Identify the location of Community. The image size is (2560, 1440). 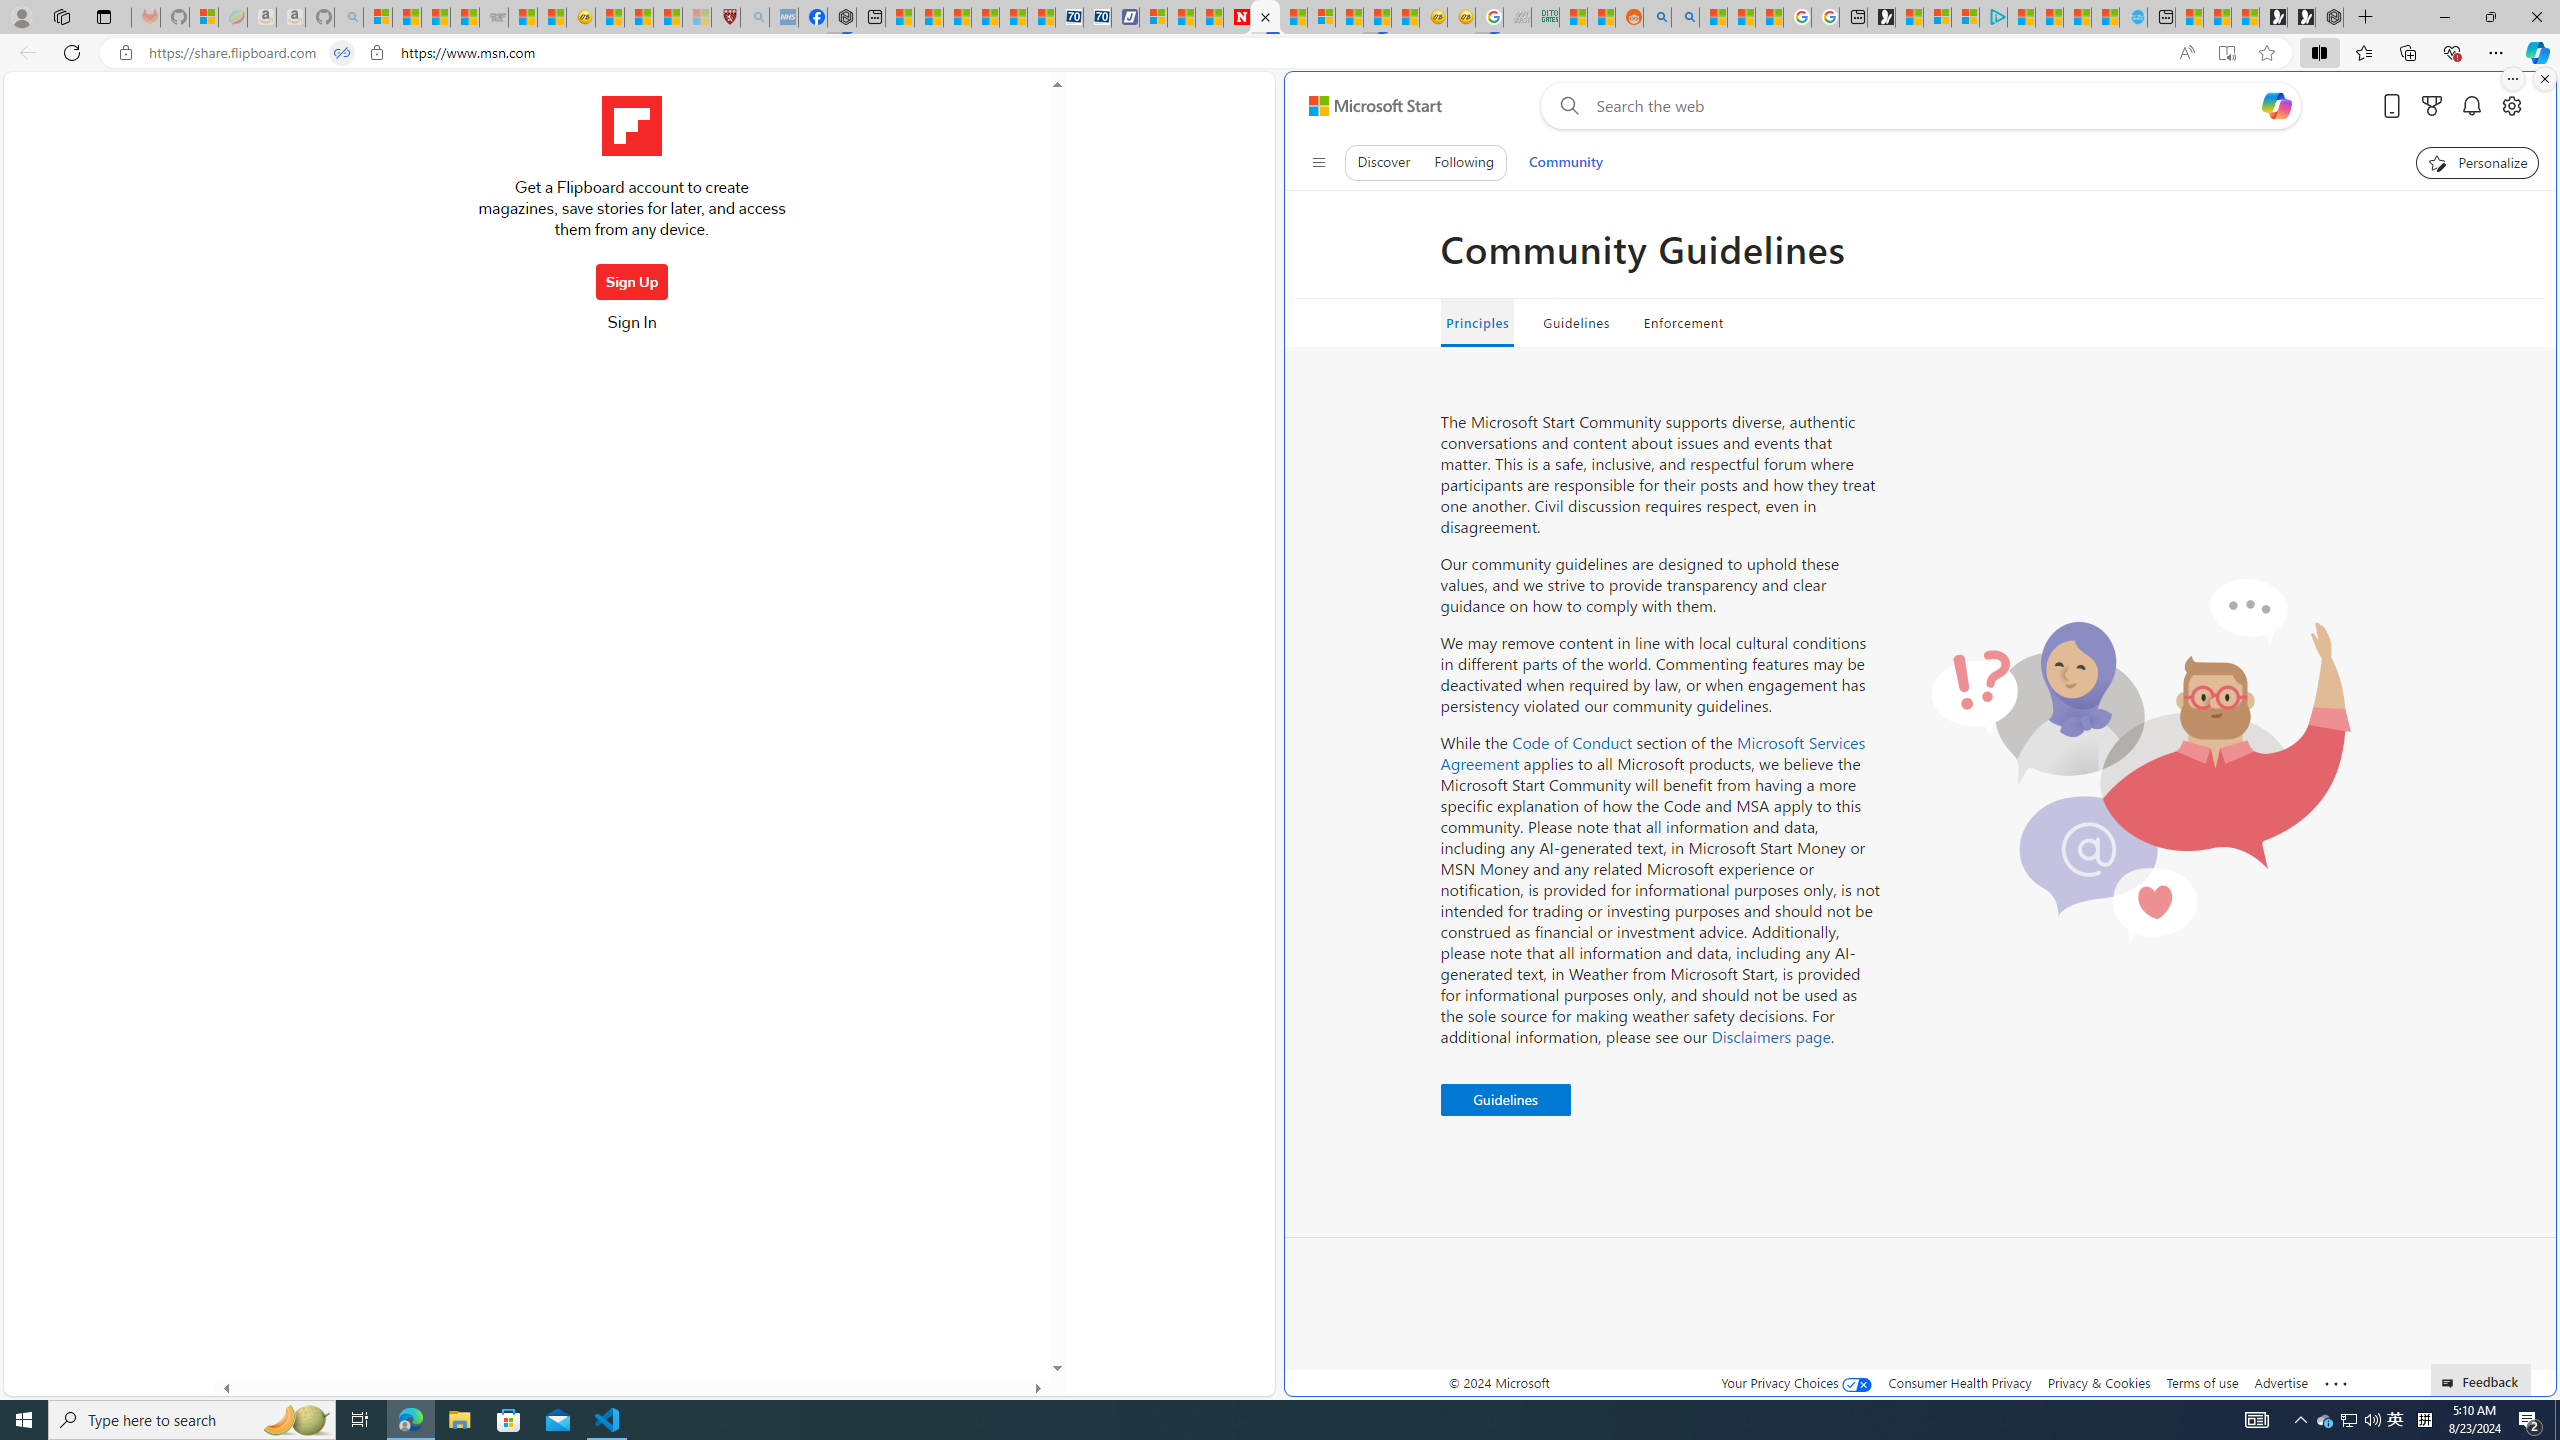
(1565, 162).